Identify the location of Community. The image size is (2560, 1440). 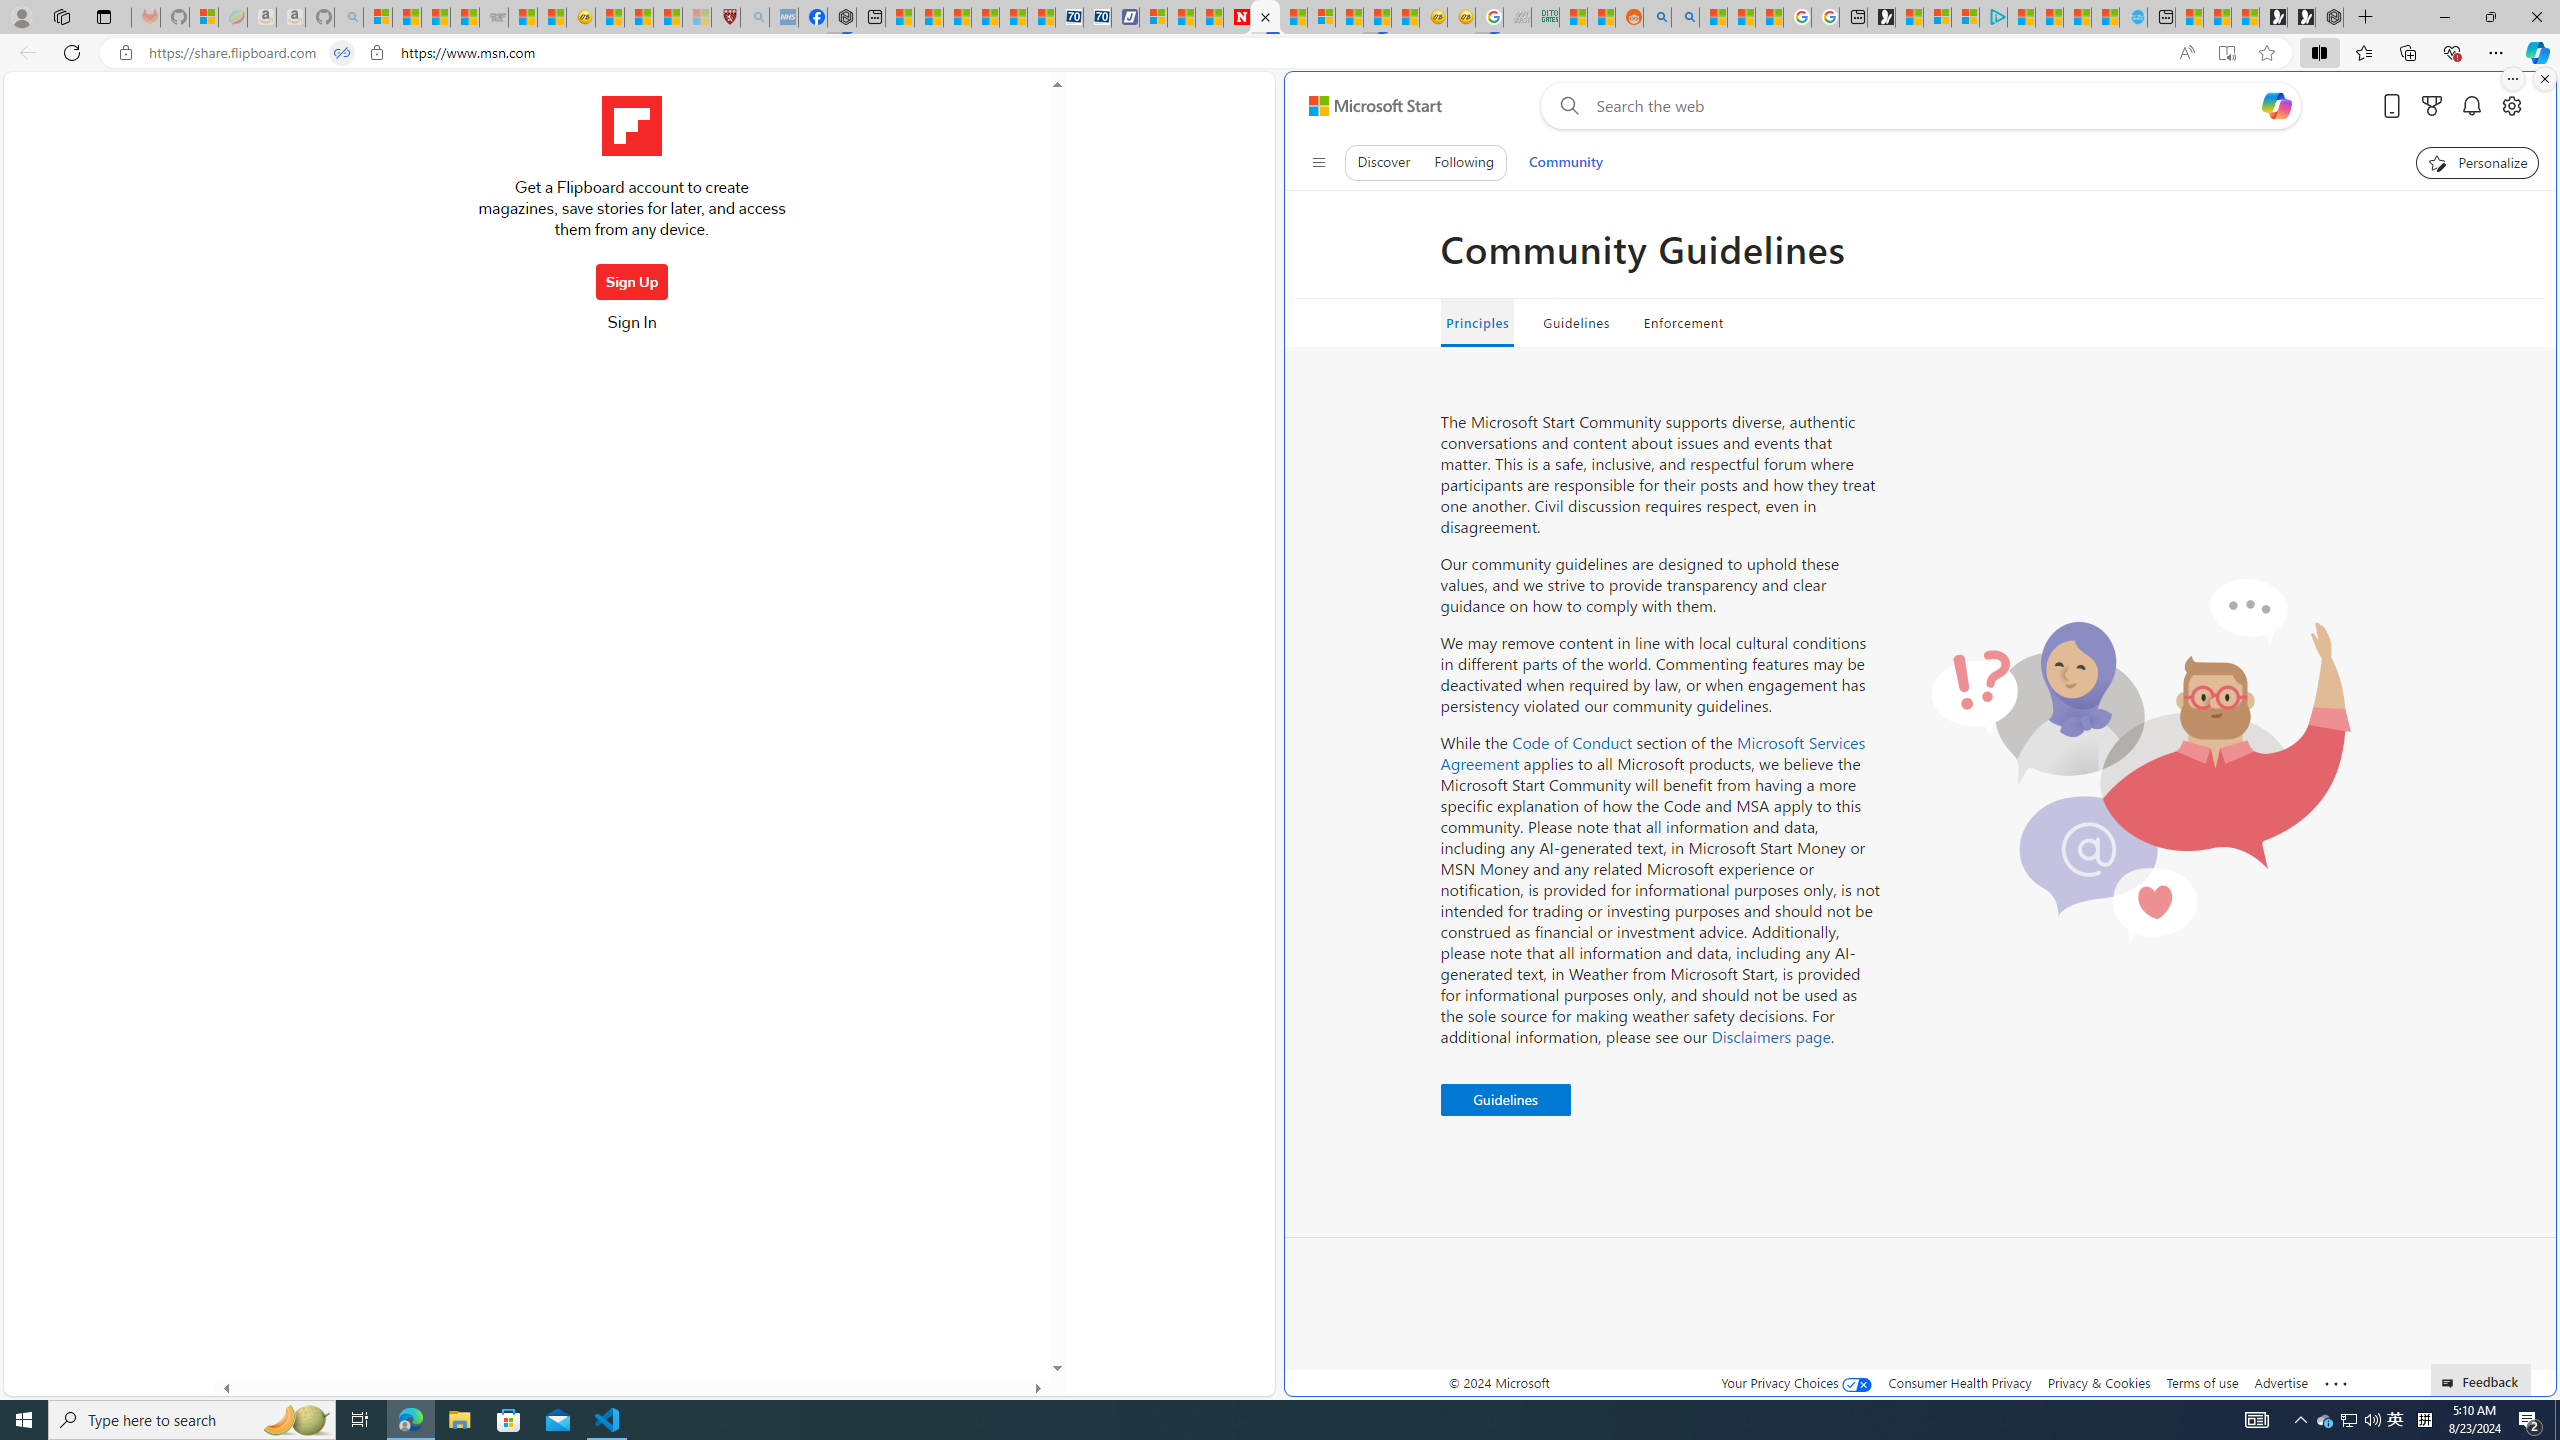
(1565, 162).